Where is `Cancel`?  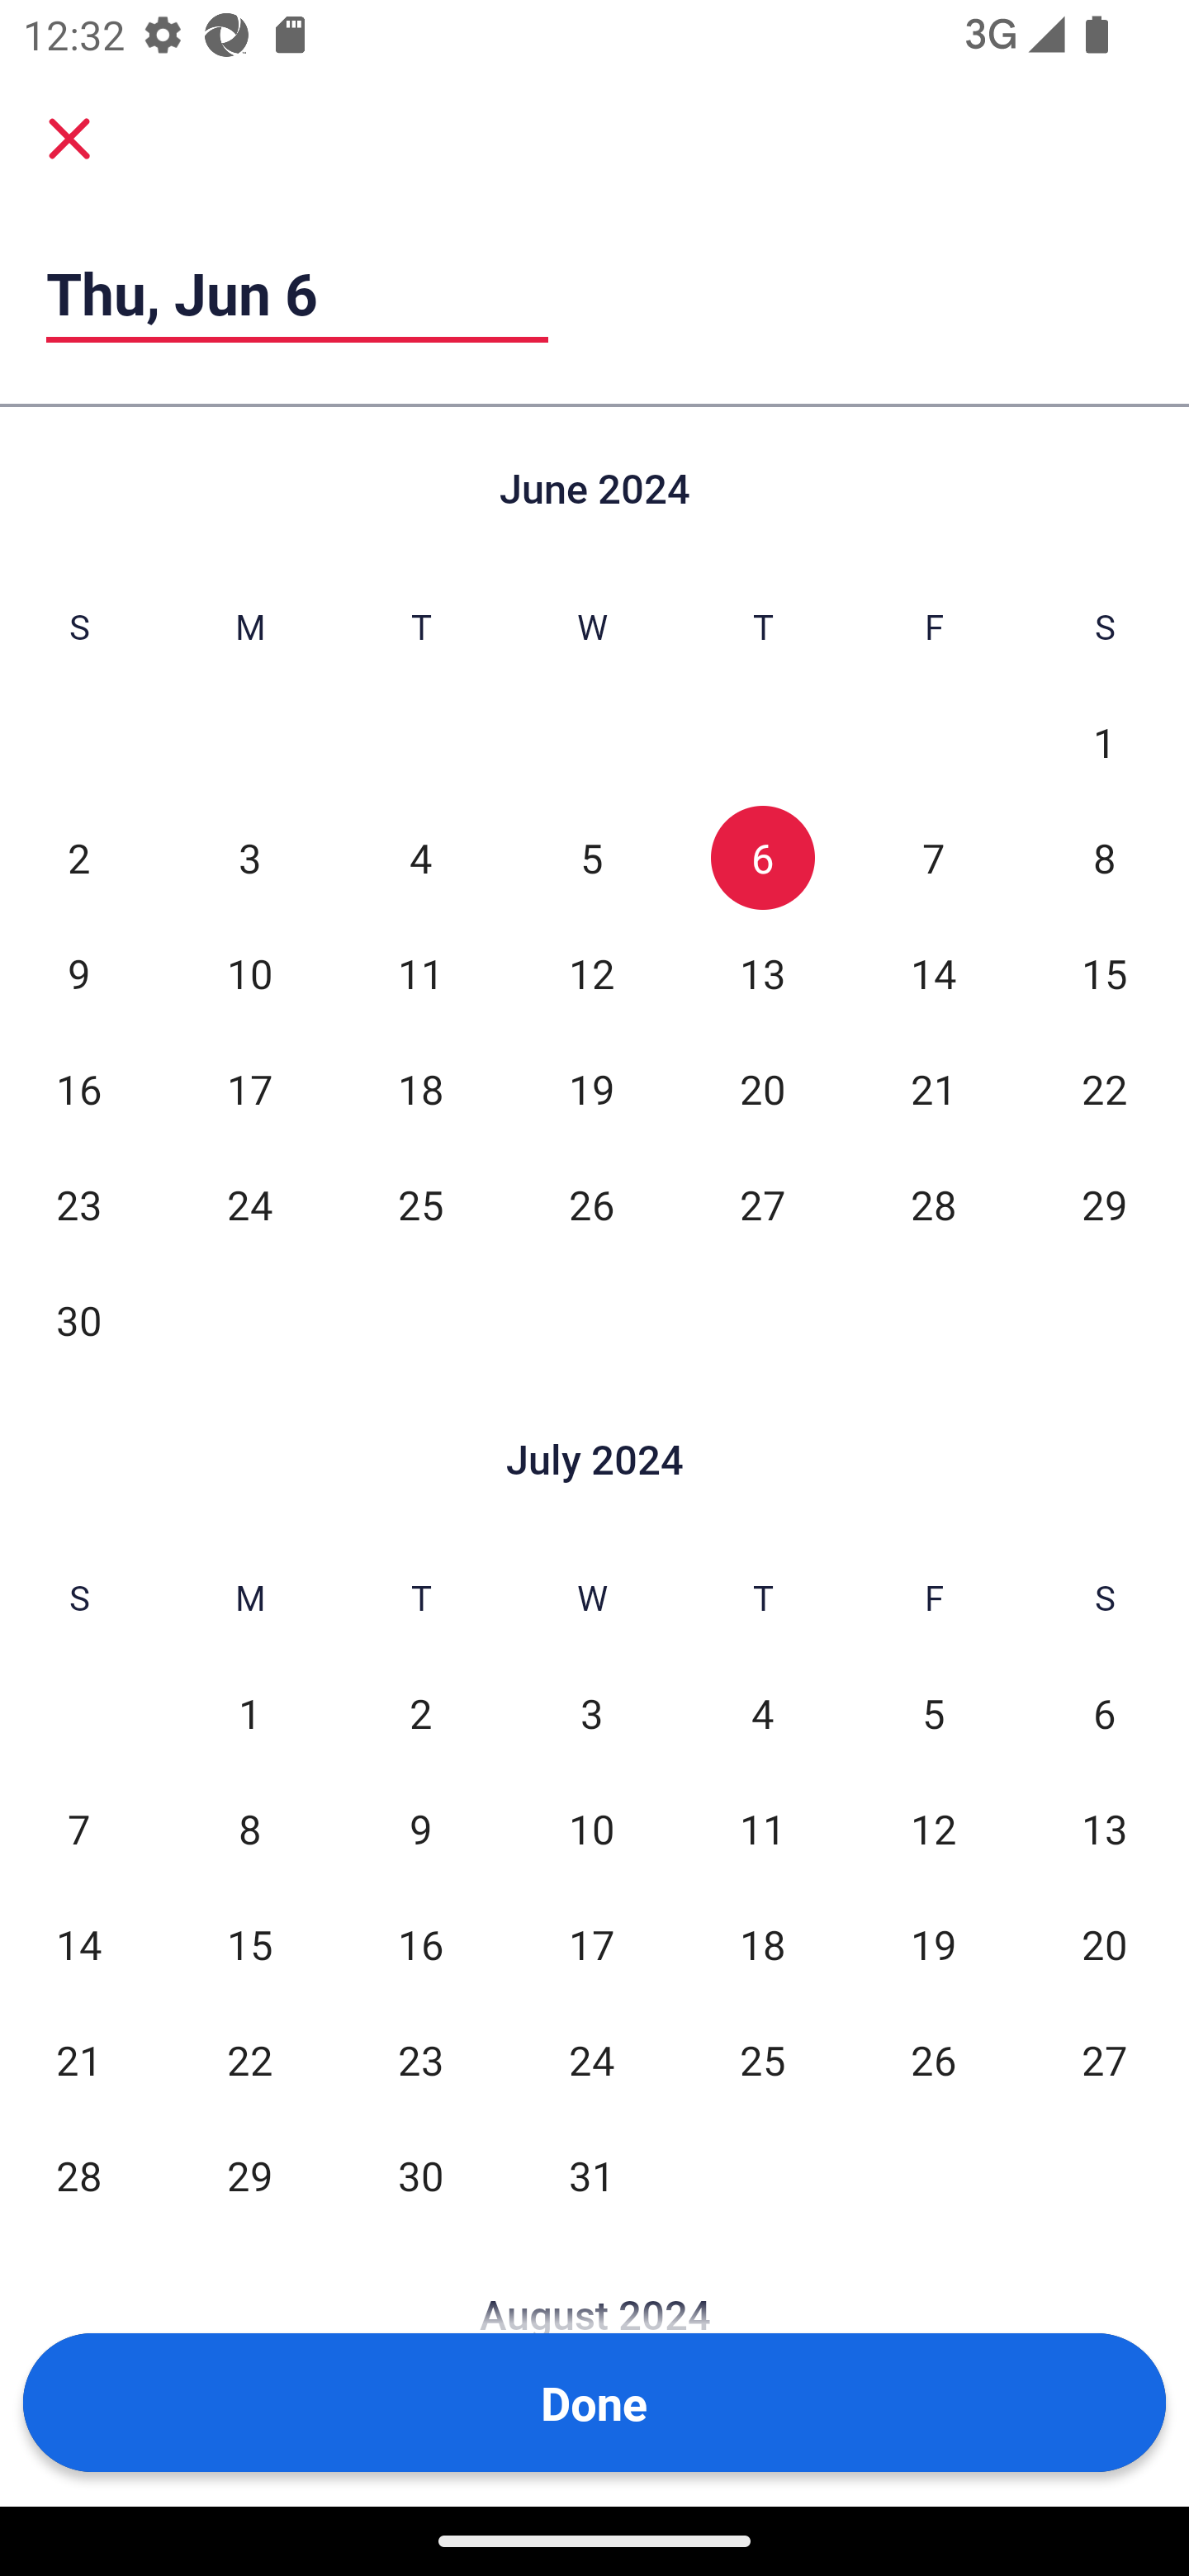
Cancel is located at coordinates (69, 139).